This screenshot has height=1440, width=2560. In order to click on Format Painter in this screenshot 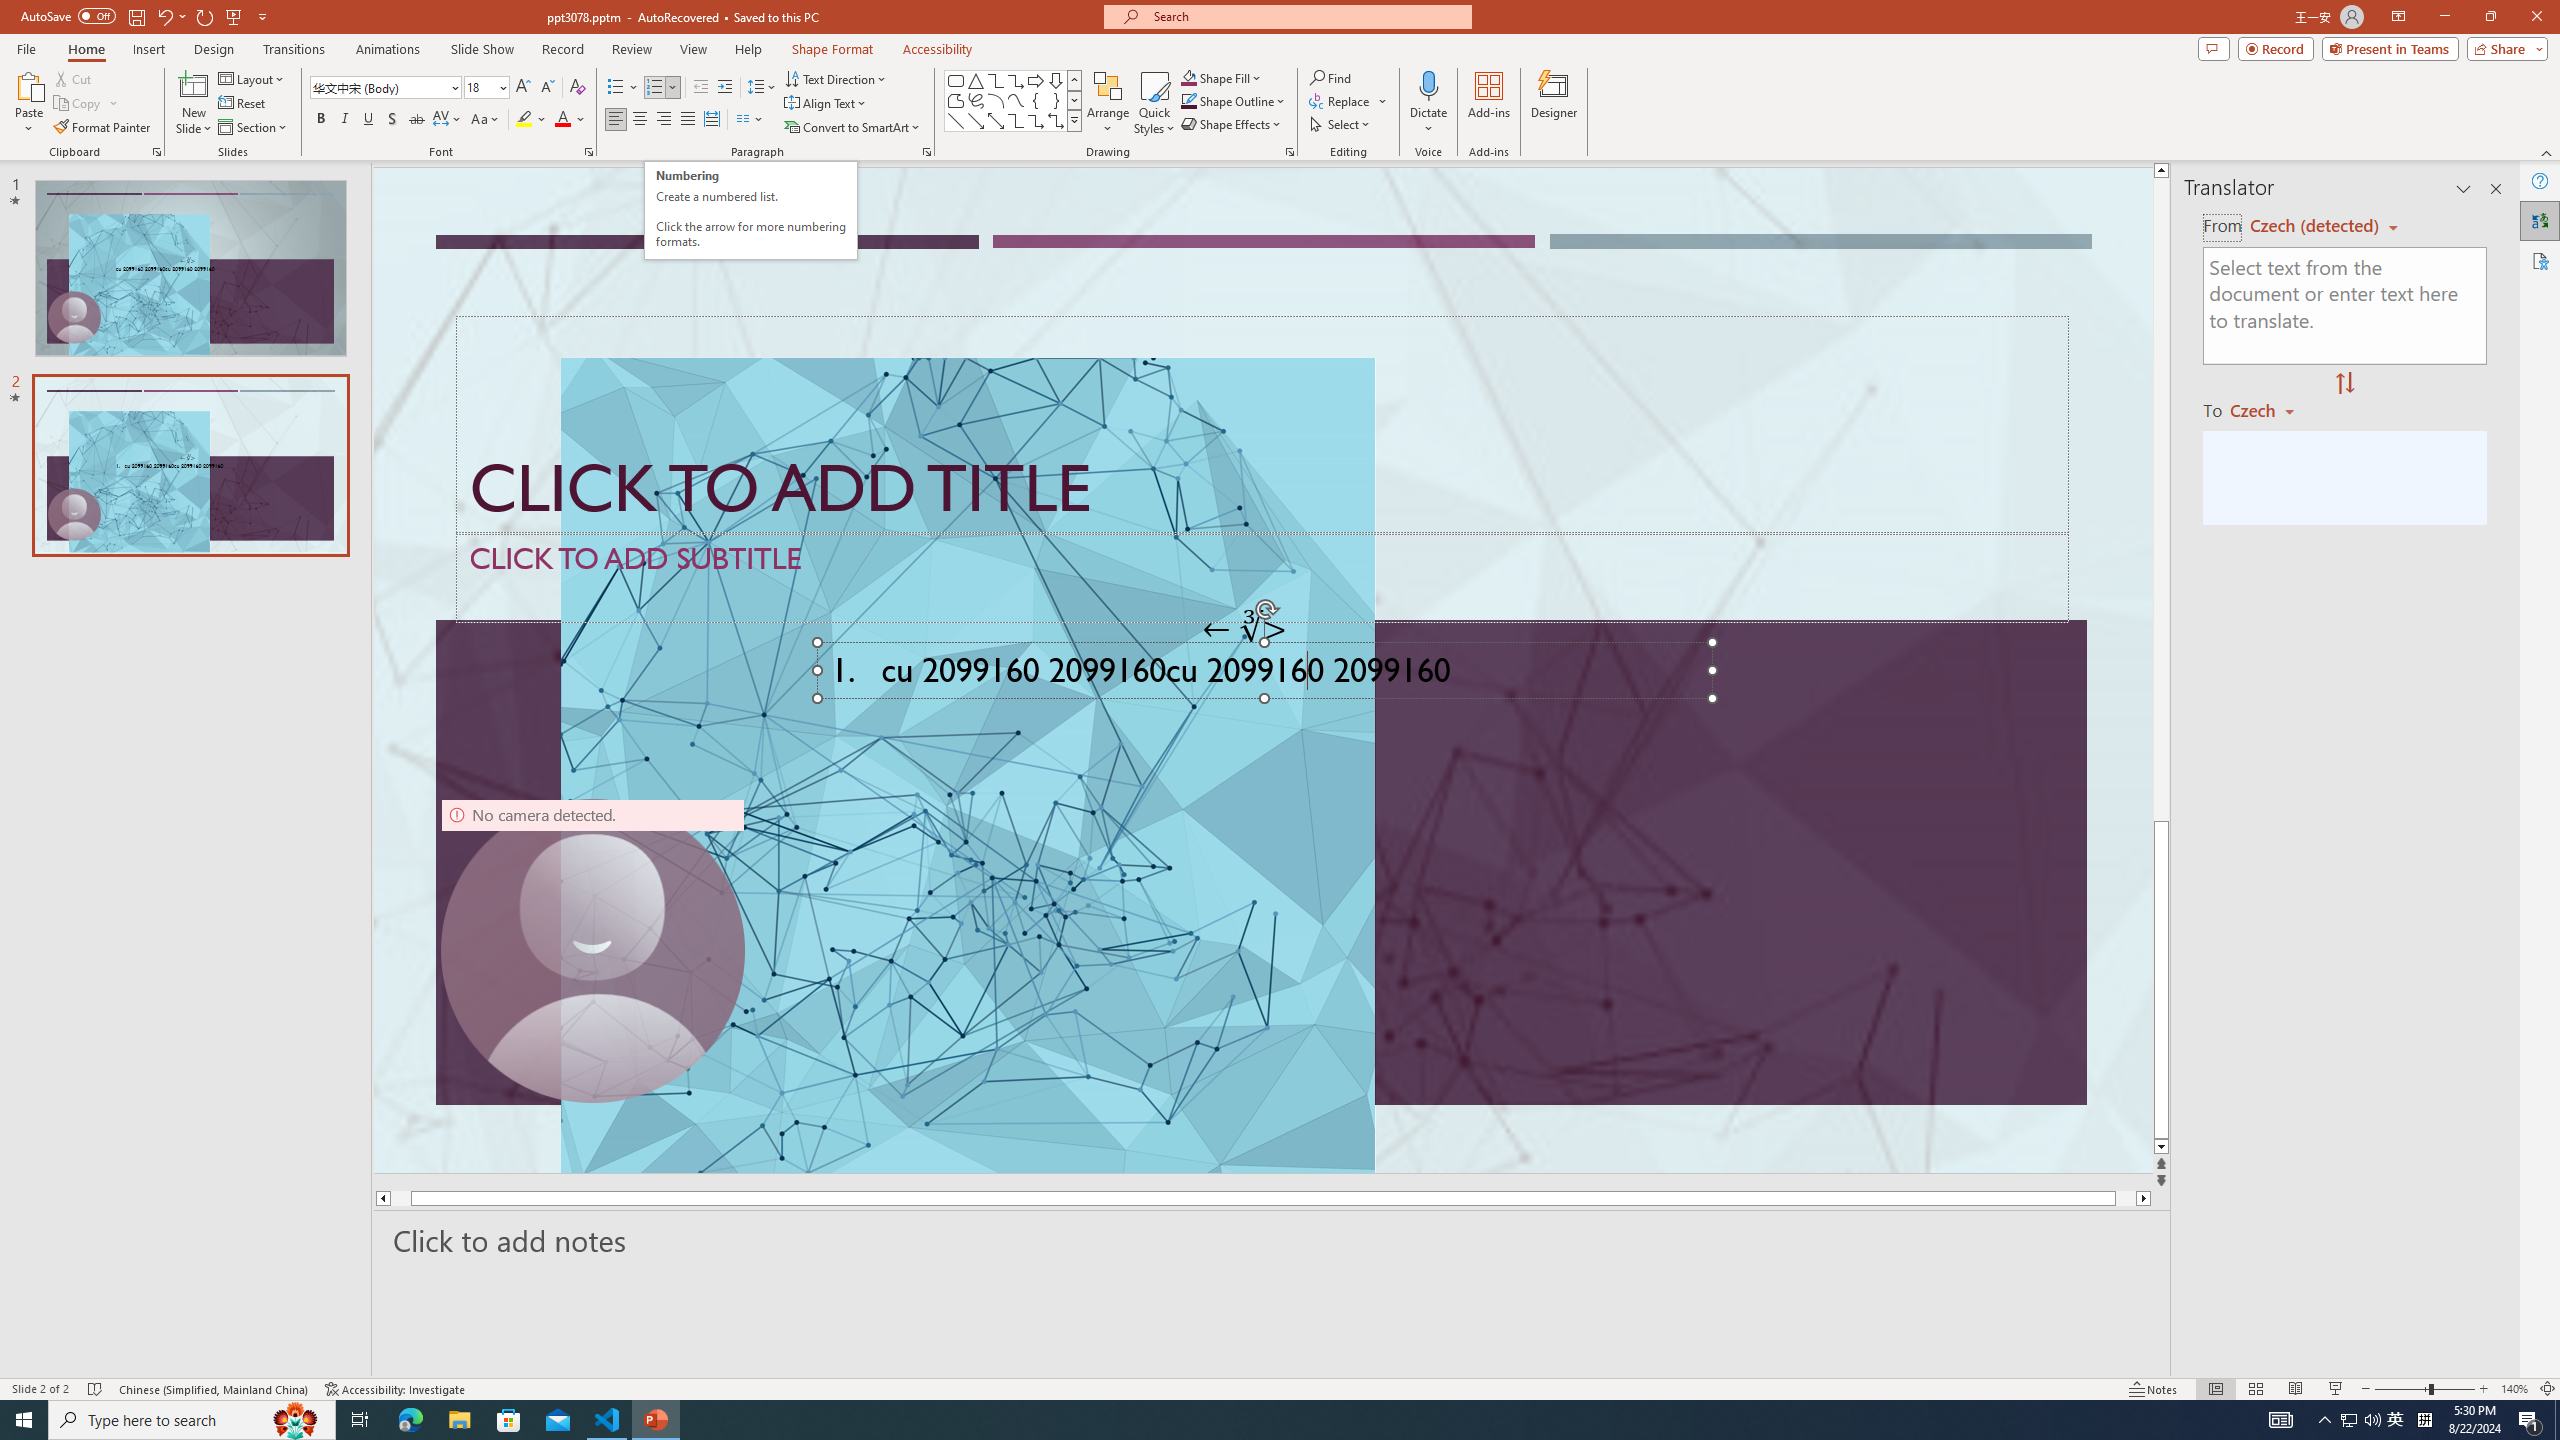, I will do `click(104, 128)`.